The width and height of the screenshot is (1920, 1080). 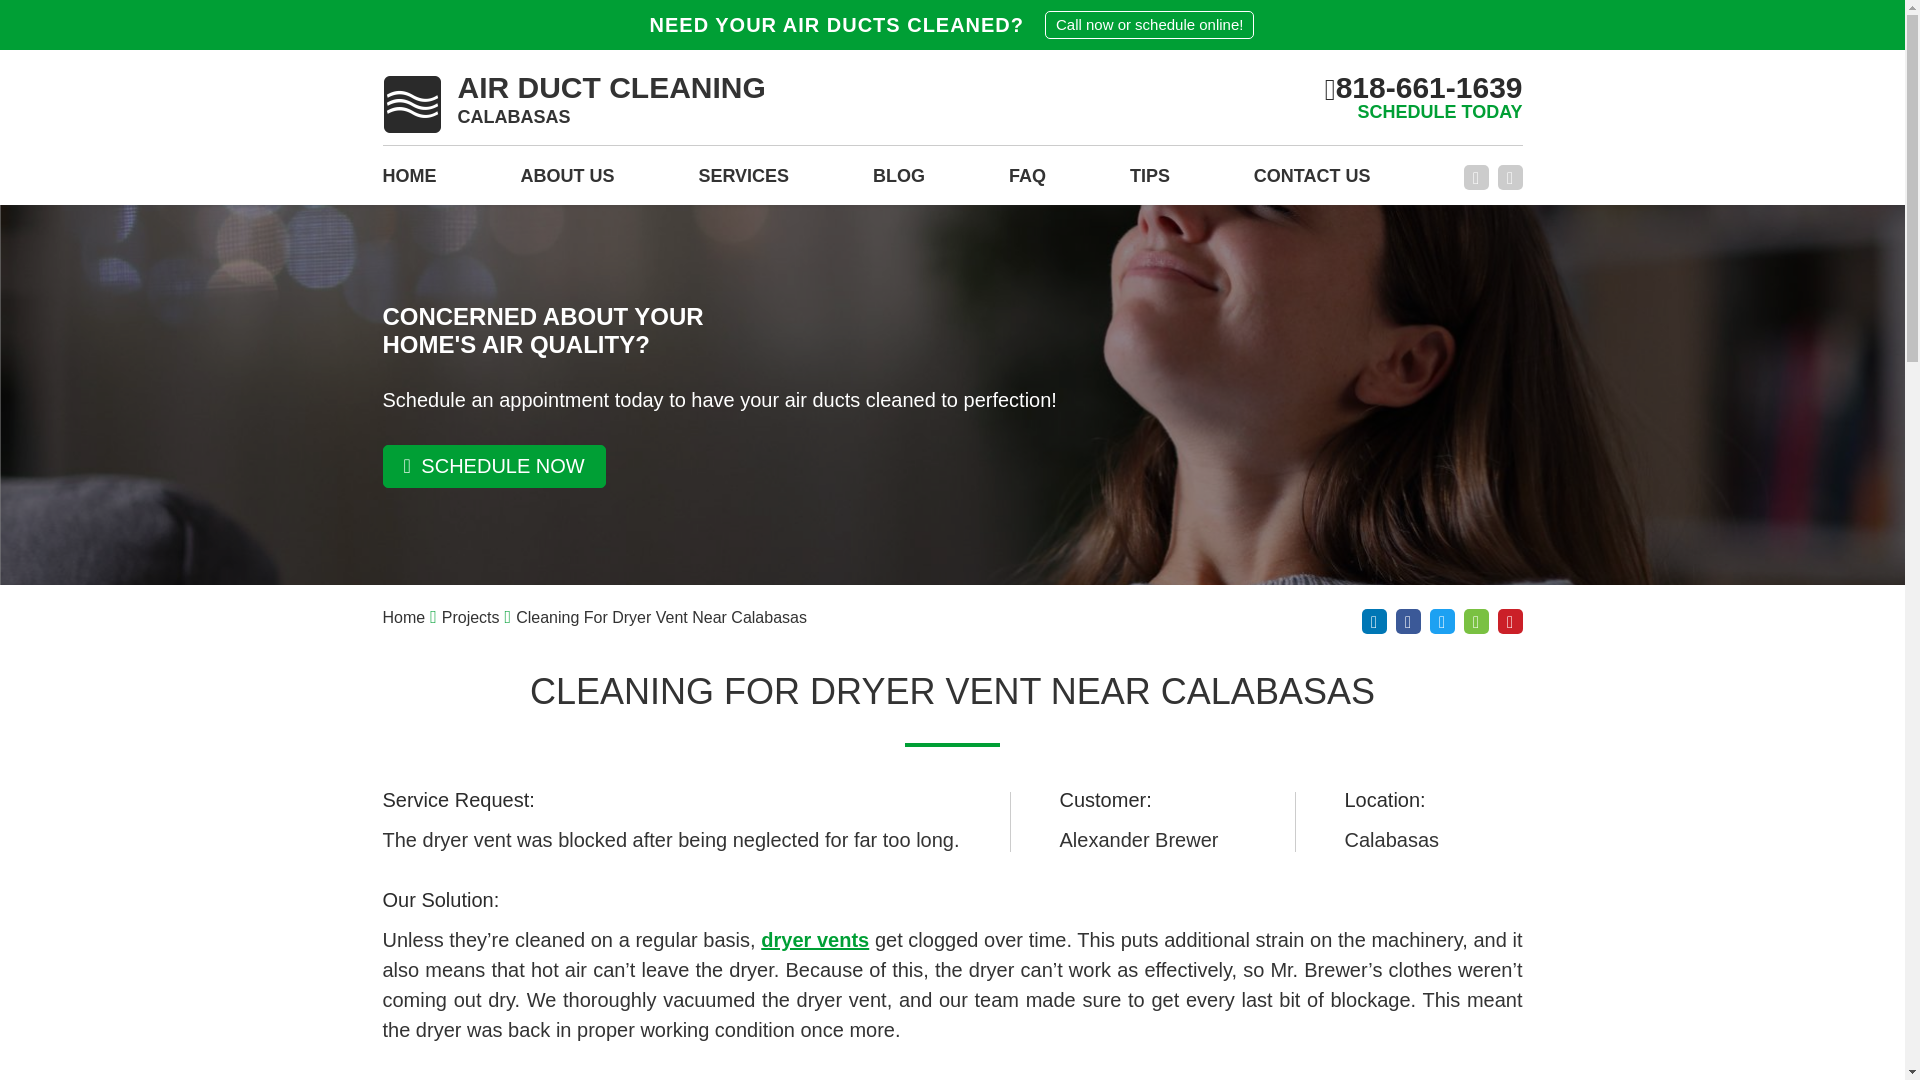 I want to click on Linkedin, so click(x=1374, y=621).